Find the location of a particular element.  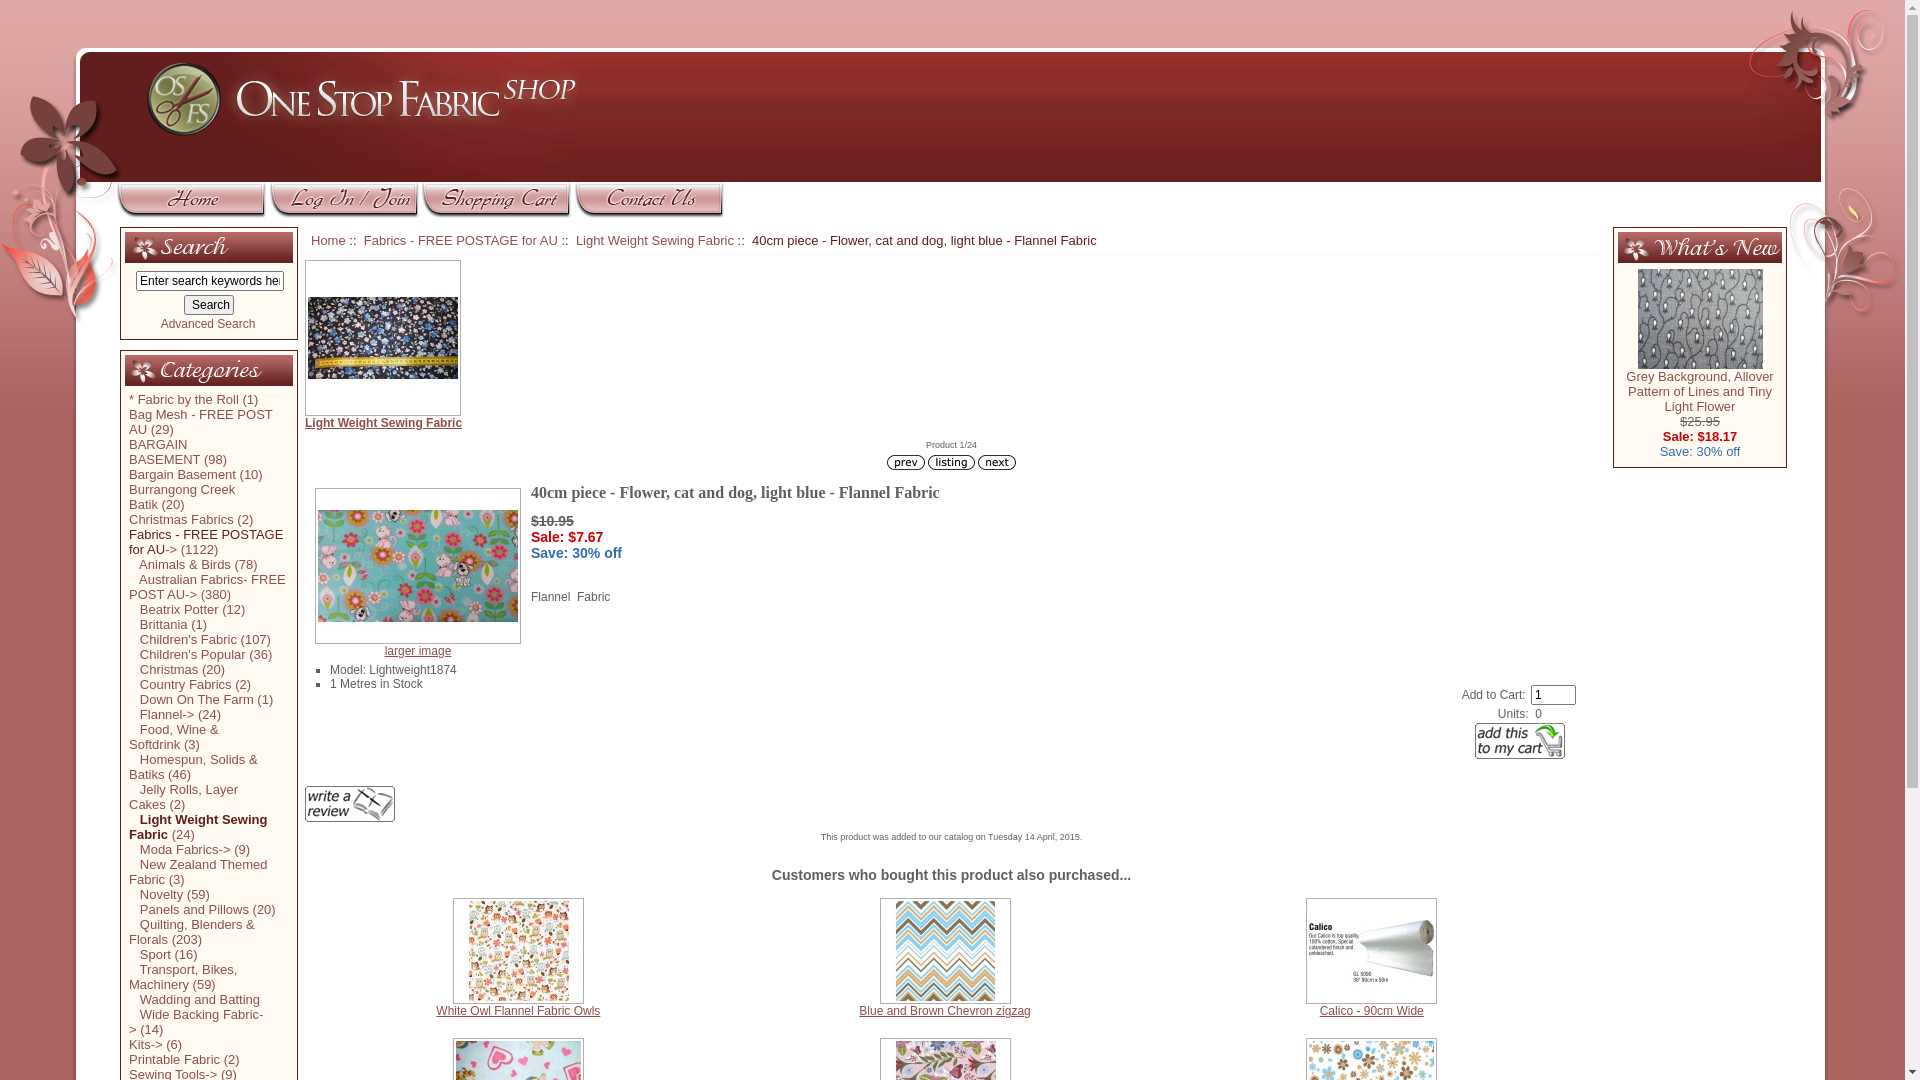

   Australian Fabrics- FREE POST AU-> is located at coordinates (208, 587).